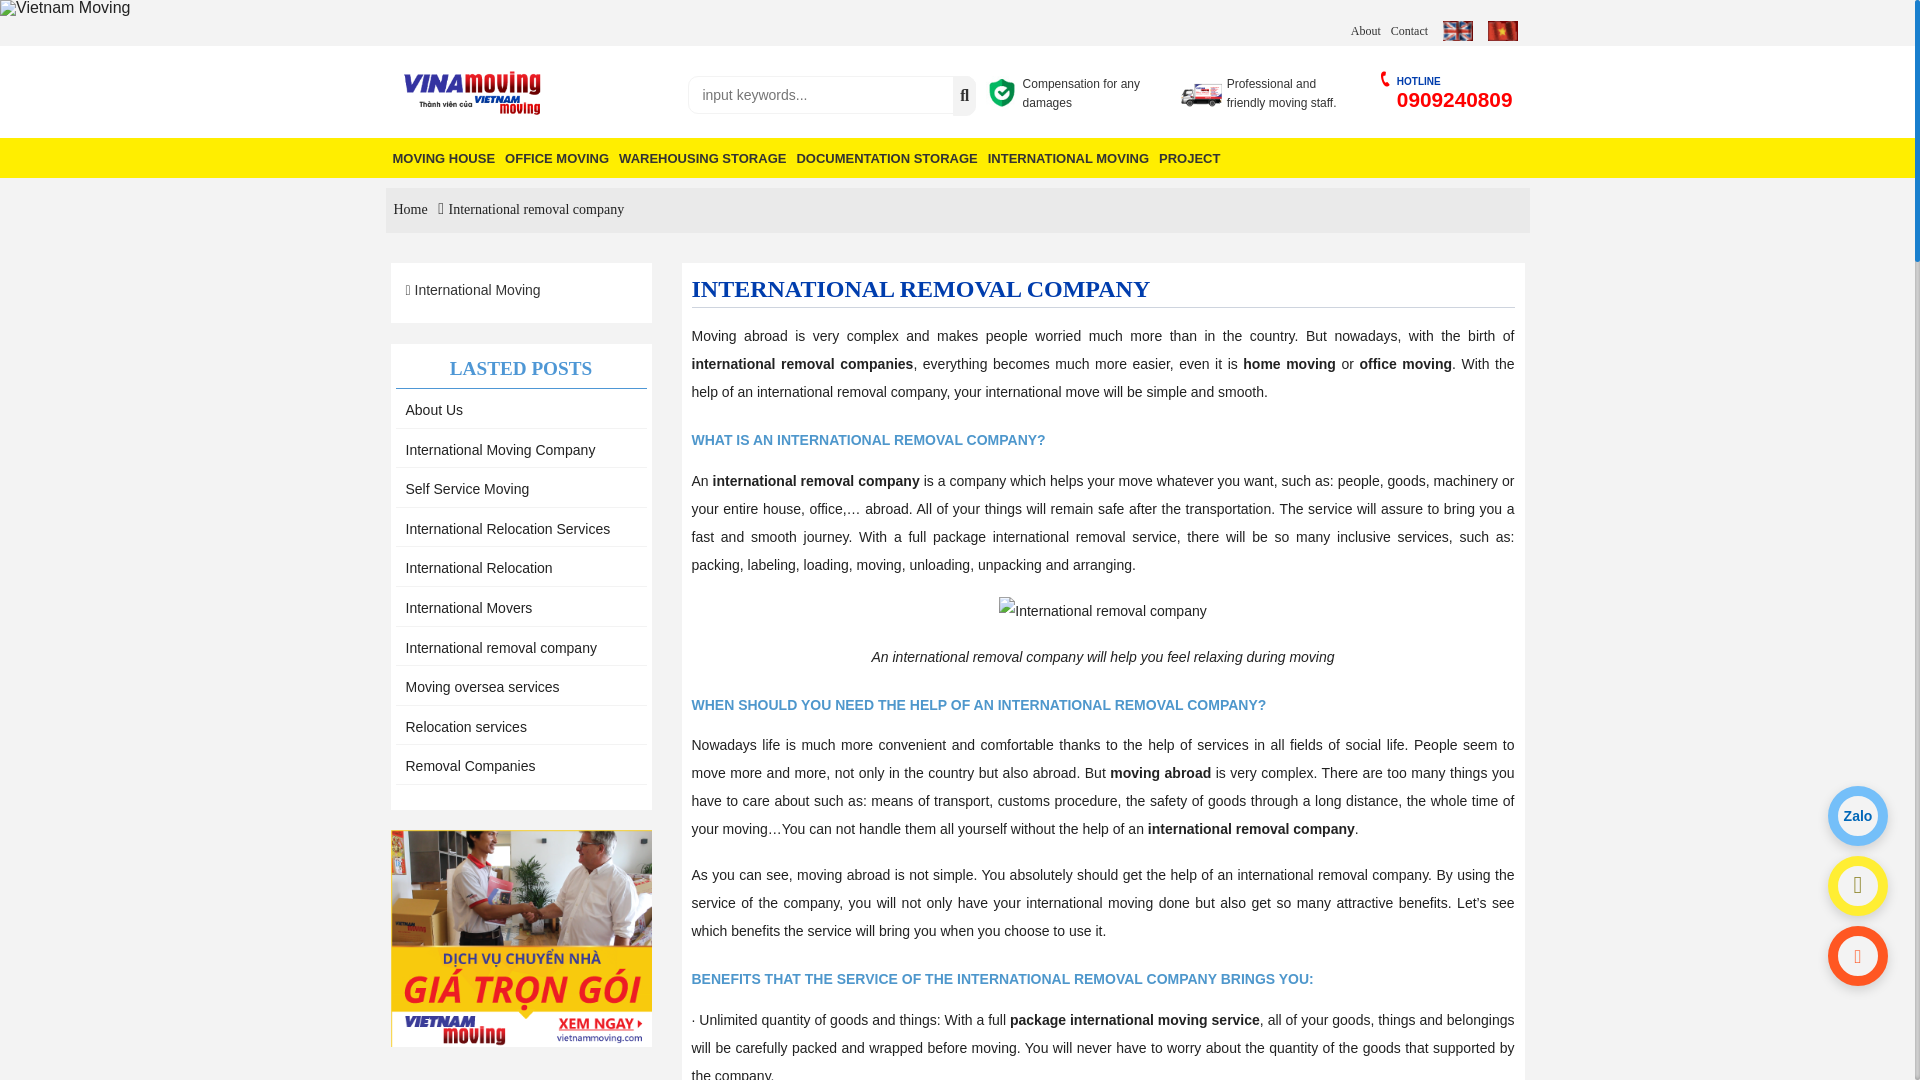  I want to click on Vina moving, so click(528, 93).